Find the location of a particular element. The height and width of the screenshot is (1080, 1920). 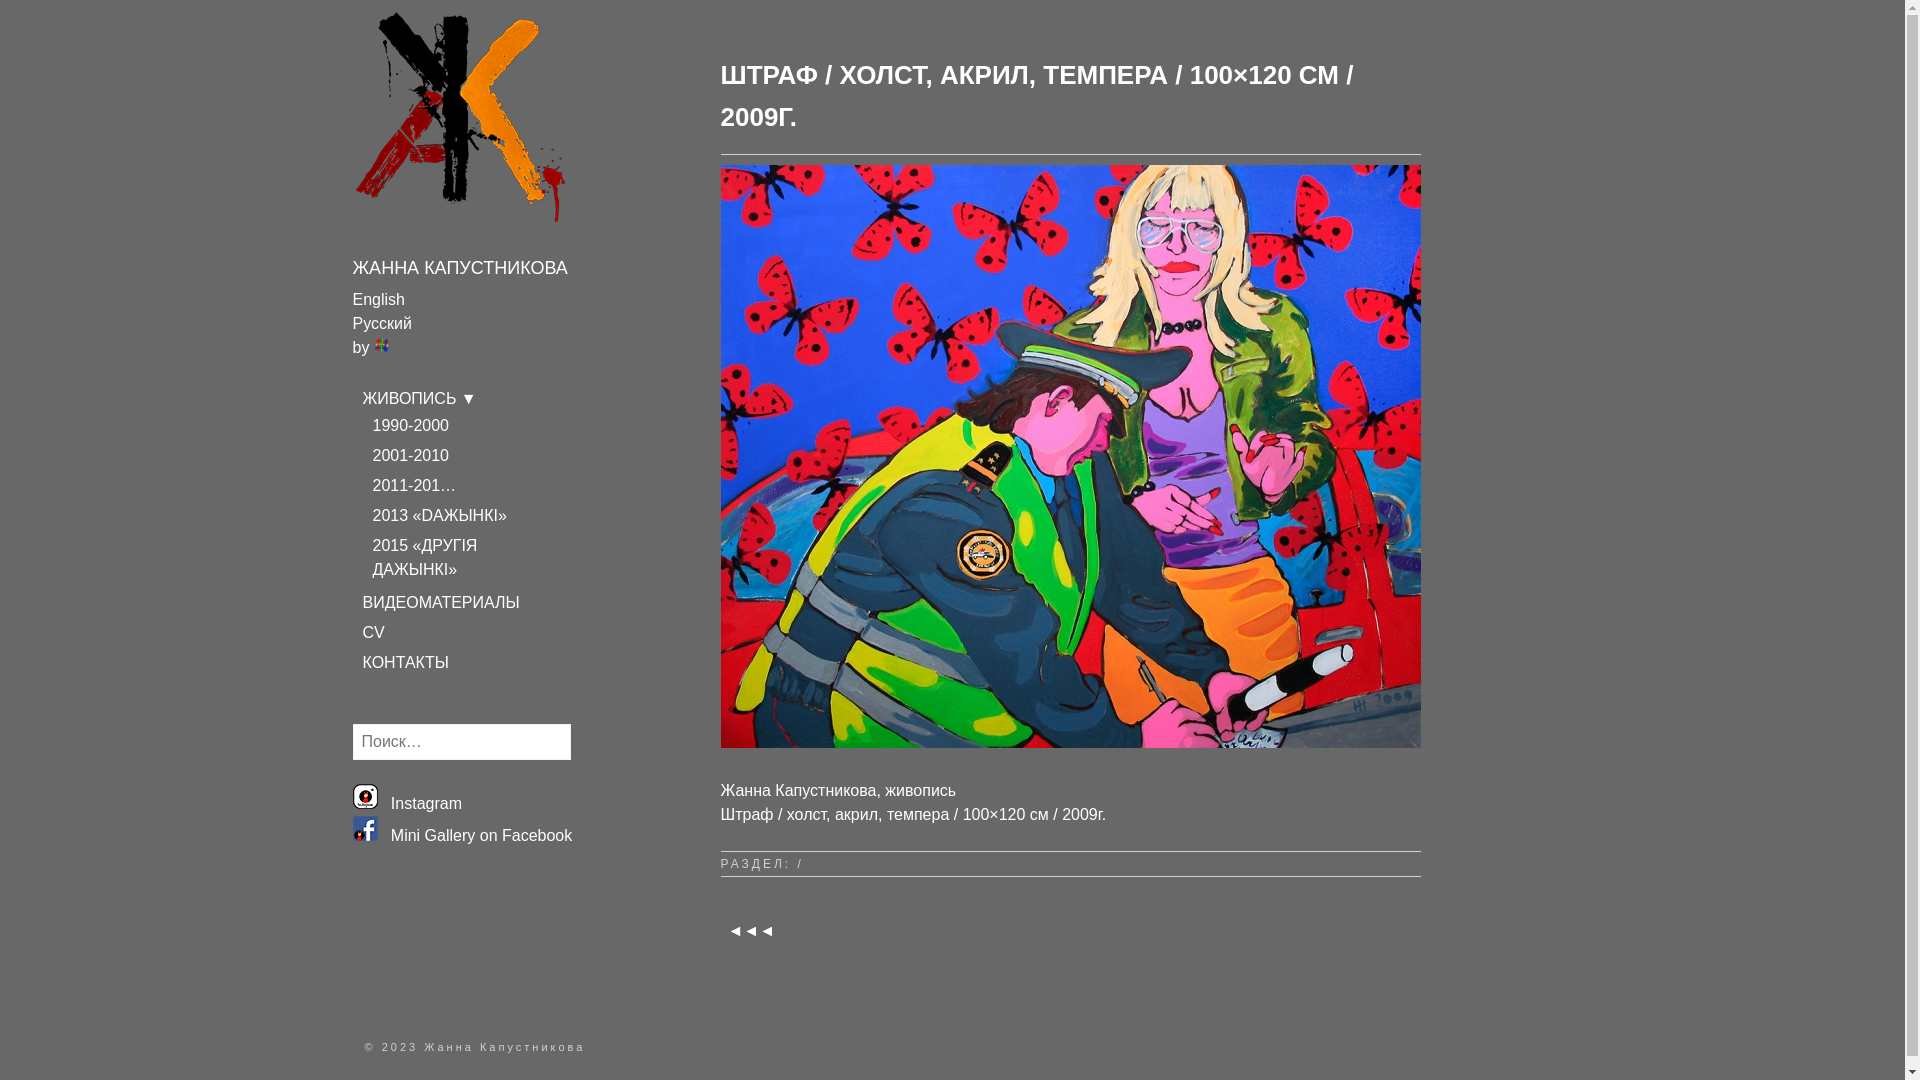

Transposh - translation plugin for wordpress is located at coordinates (382, 345).